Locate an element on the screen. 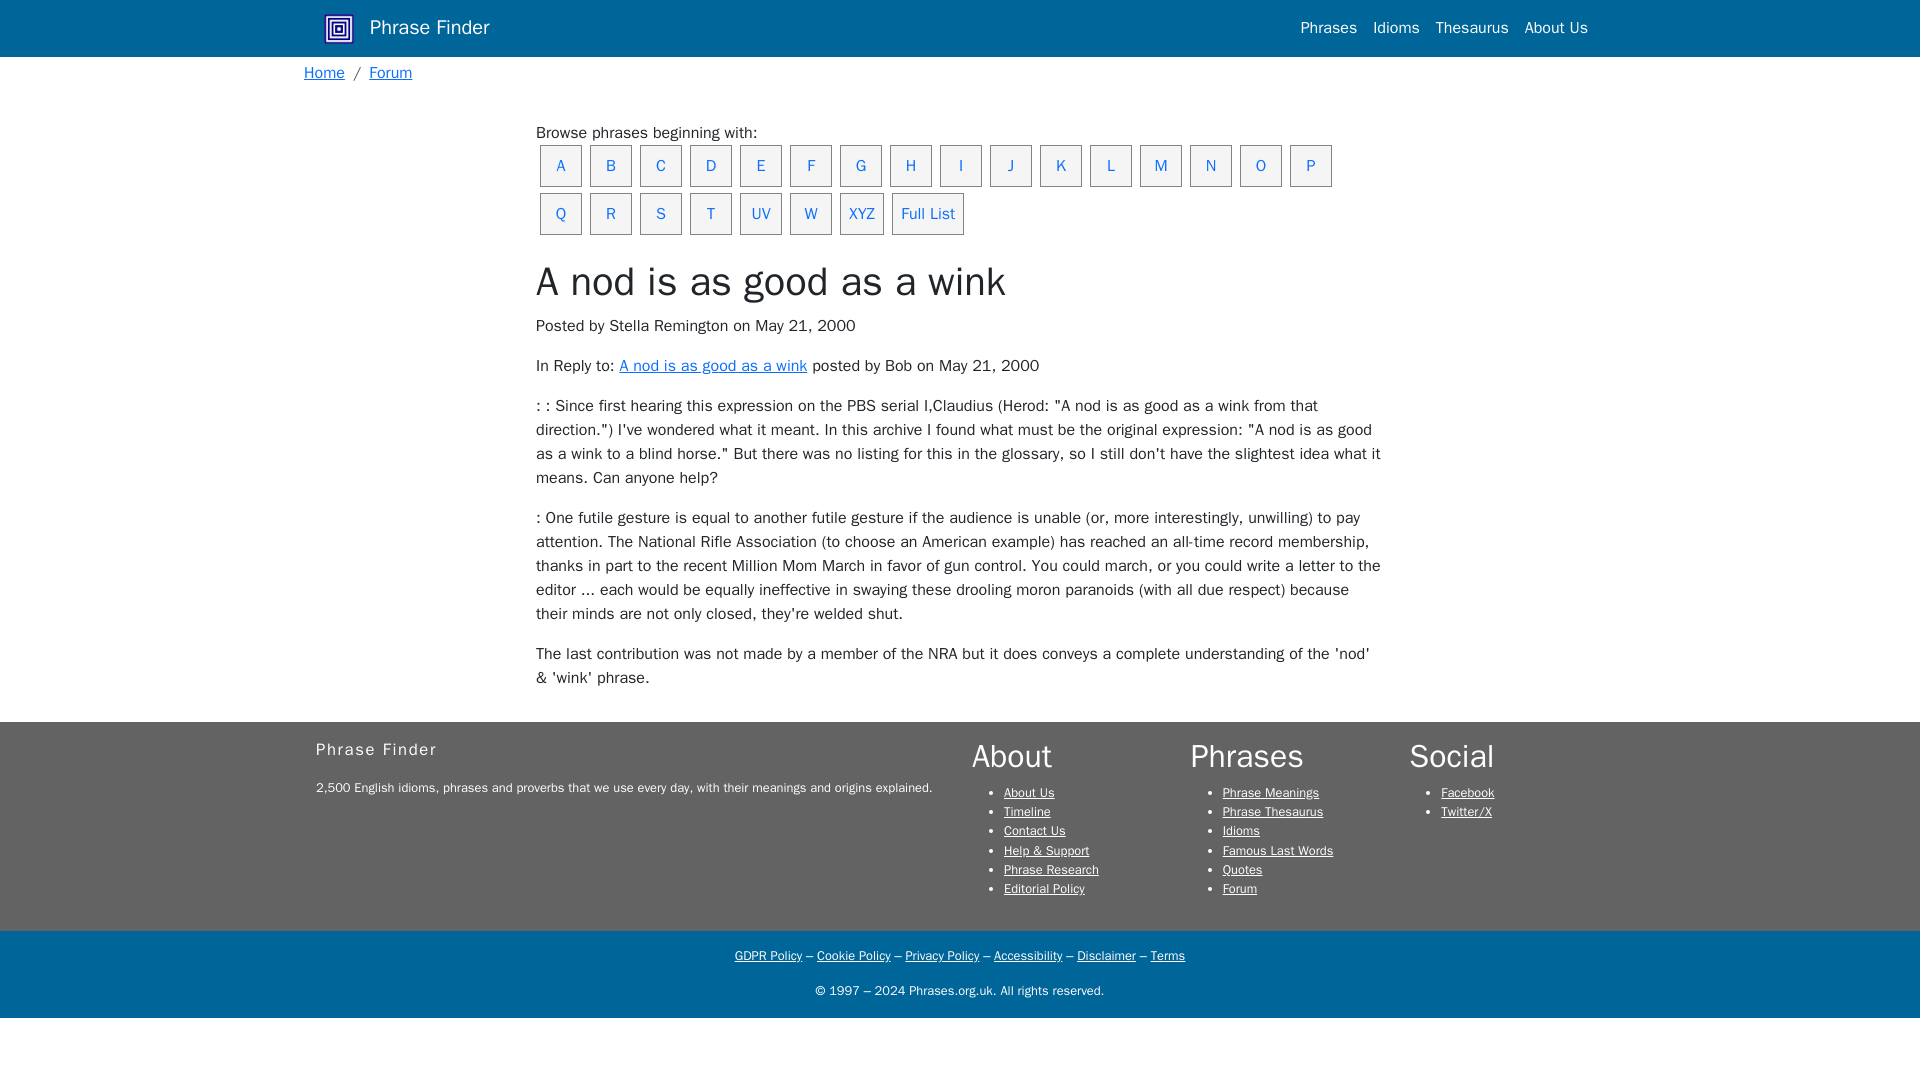 This screenshot has height=1080, width=1920. I is located at coordinates (960, 165).